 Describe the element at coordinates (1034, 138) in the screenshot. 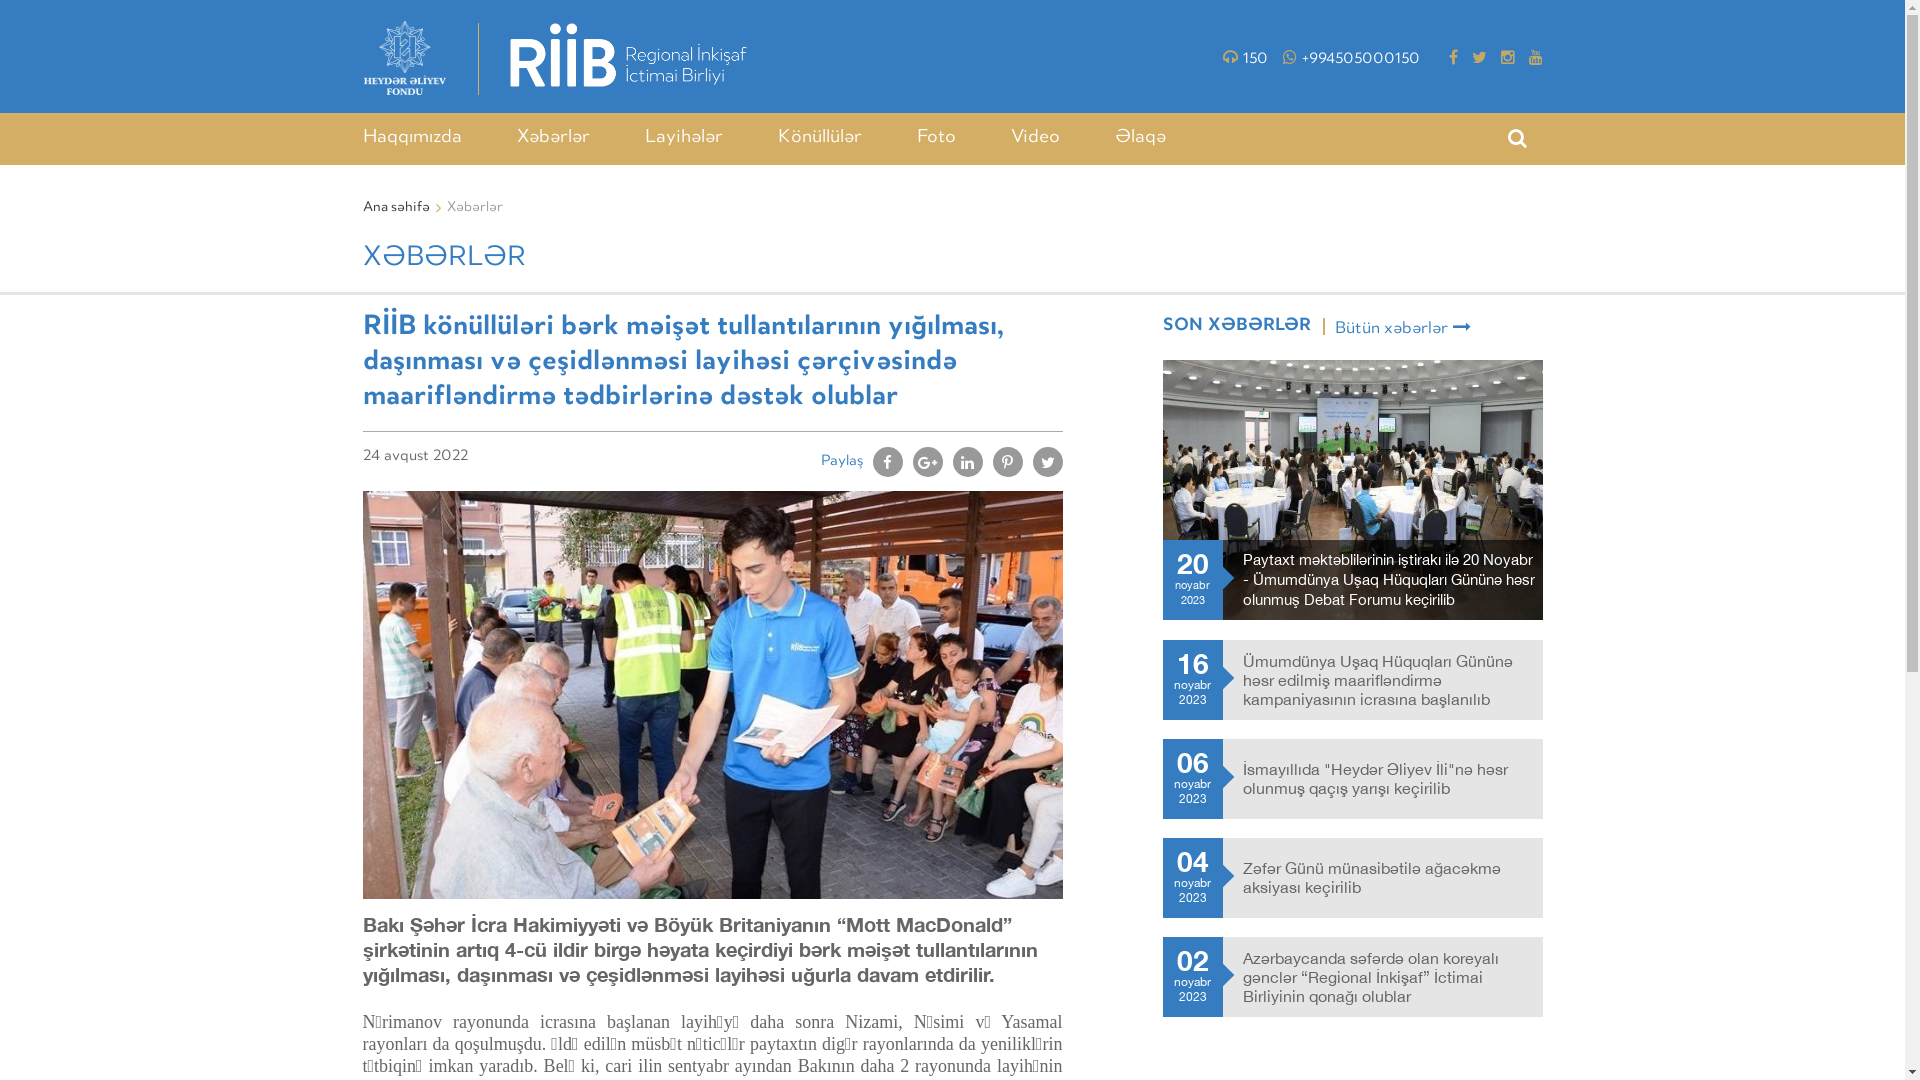

I see `Video` at that location.